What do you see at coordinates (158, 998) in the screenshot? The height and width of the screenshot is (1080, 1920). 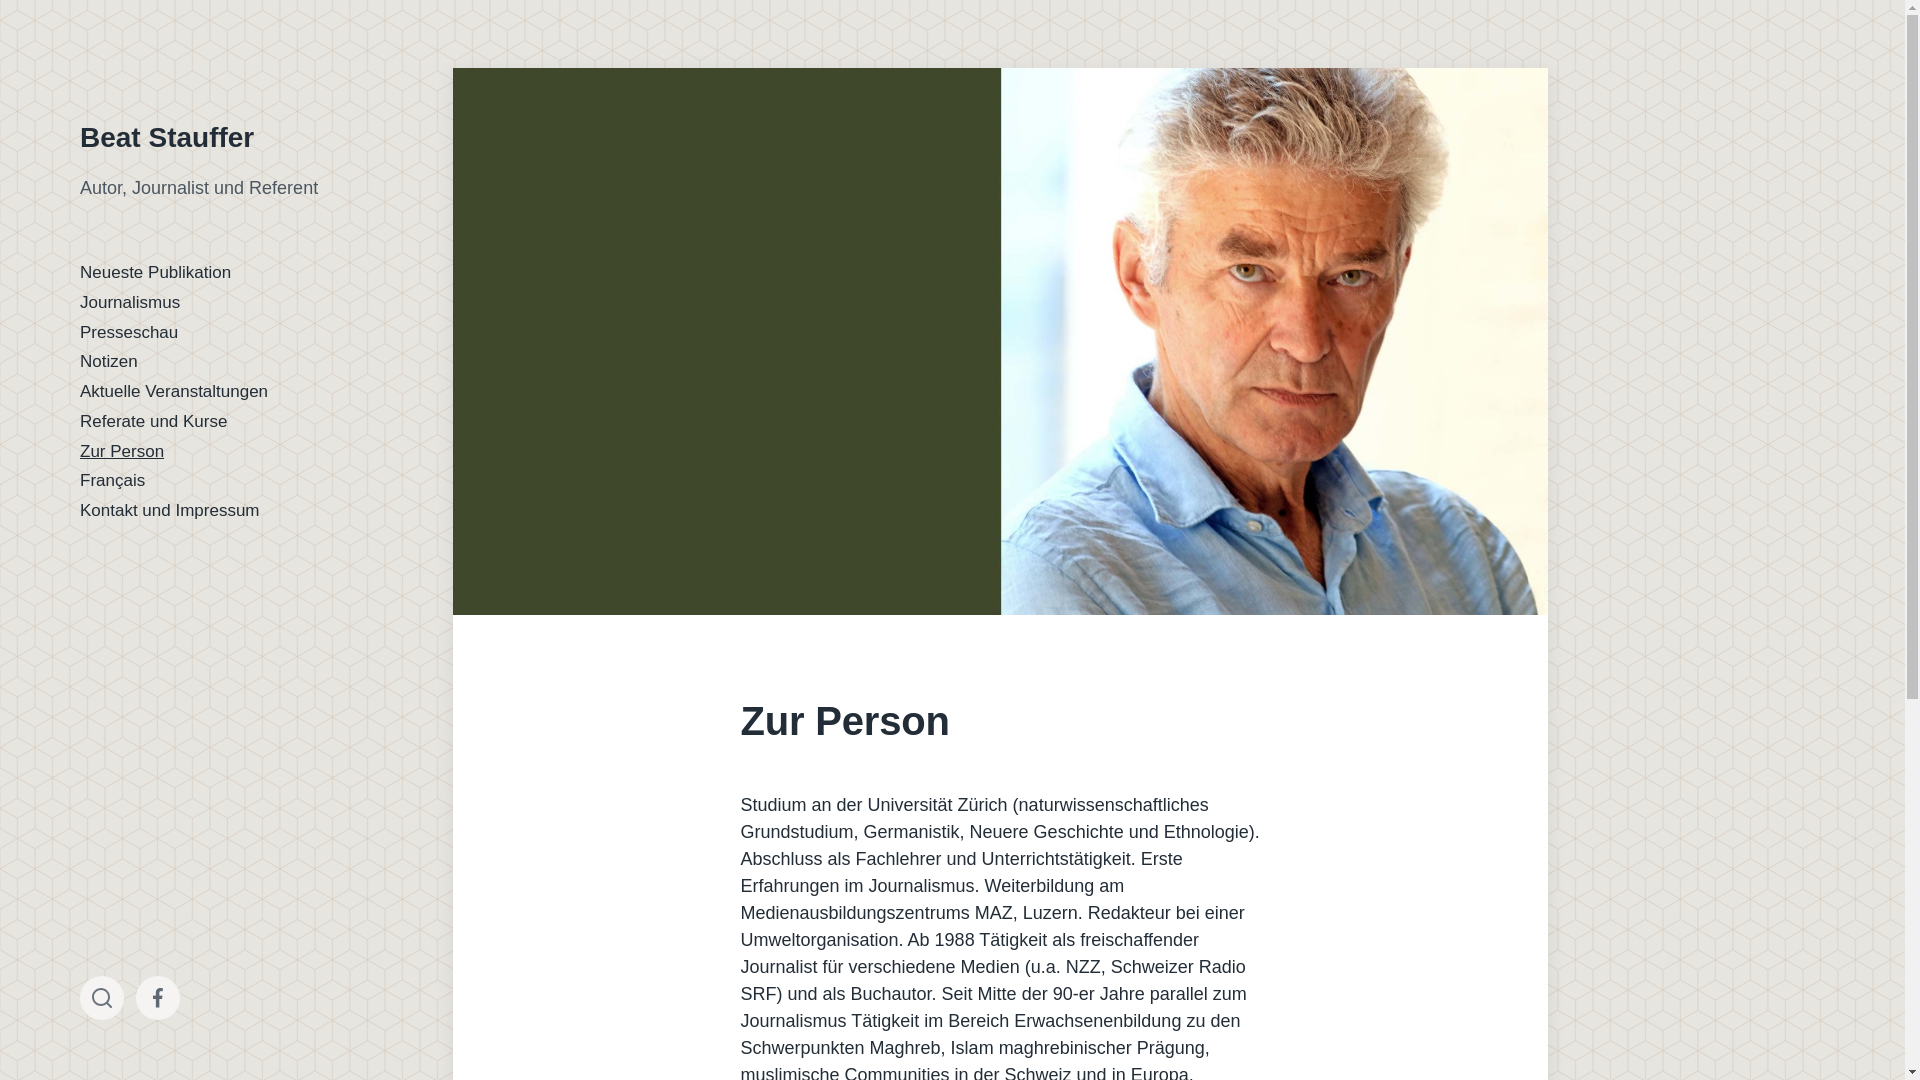 I see `Menu Item` at bounding box center [158, 998].